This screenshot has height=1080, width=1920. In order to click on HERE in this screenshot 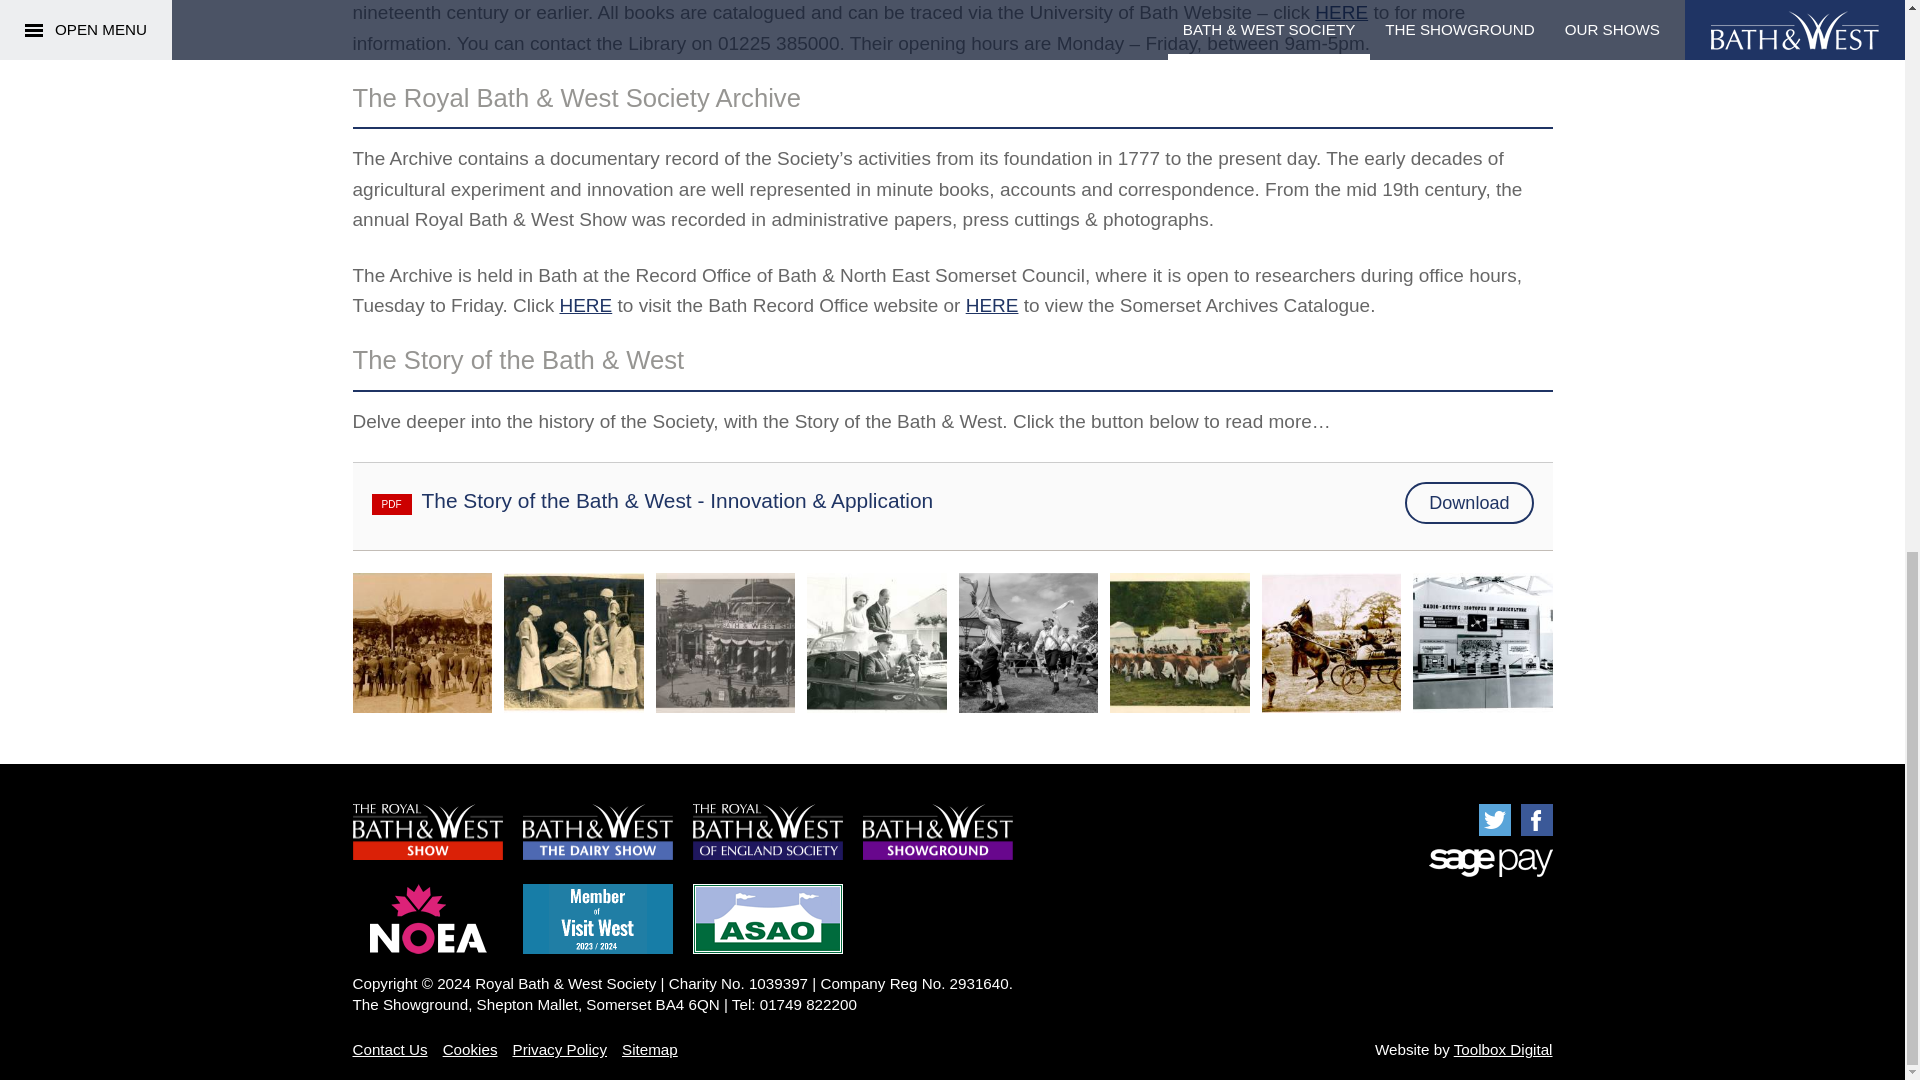, I will do `click(1341, 12)`.